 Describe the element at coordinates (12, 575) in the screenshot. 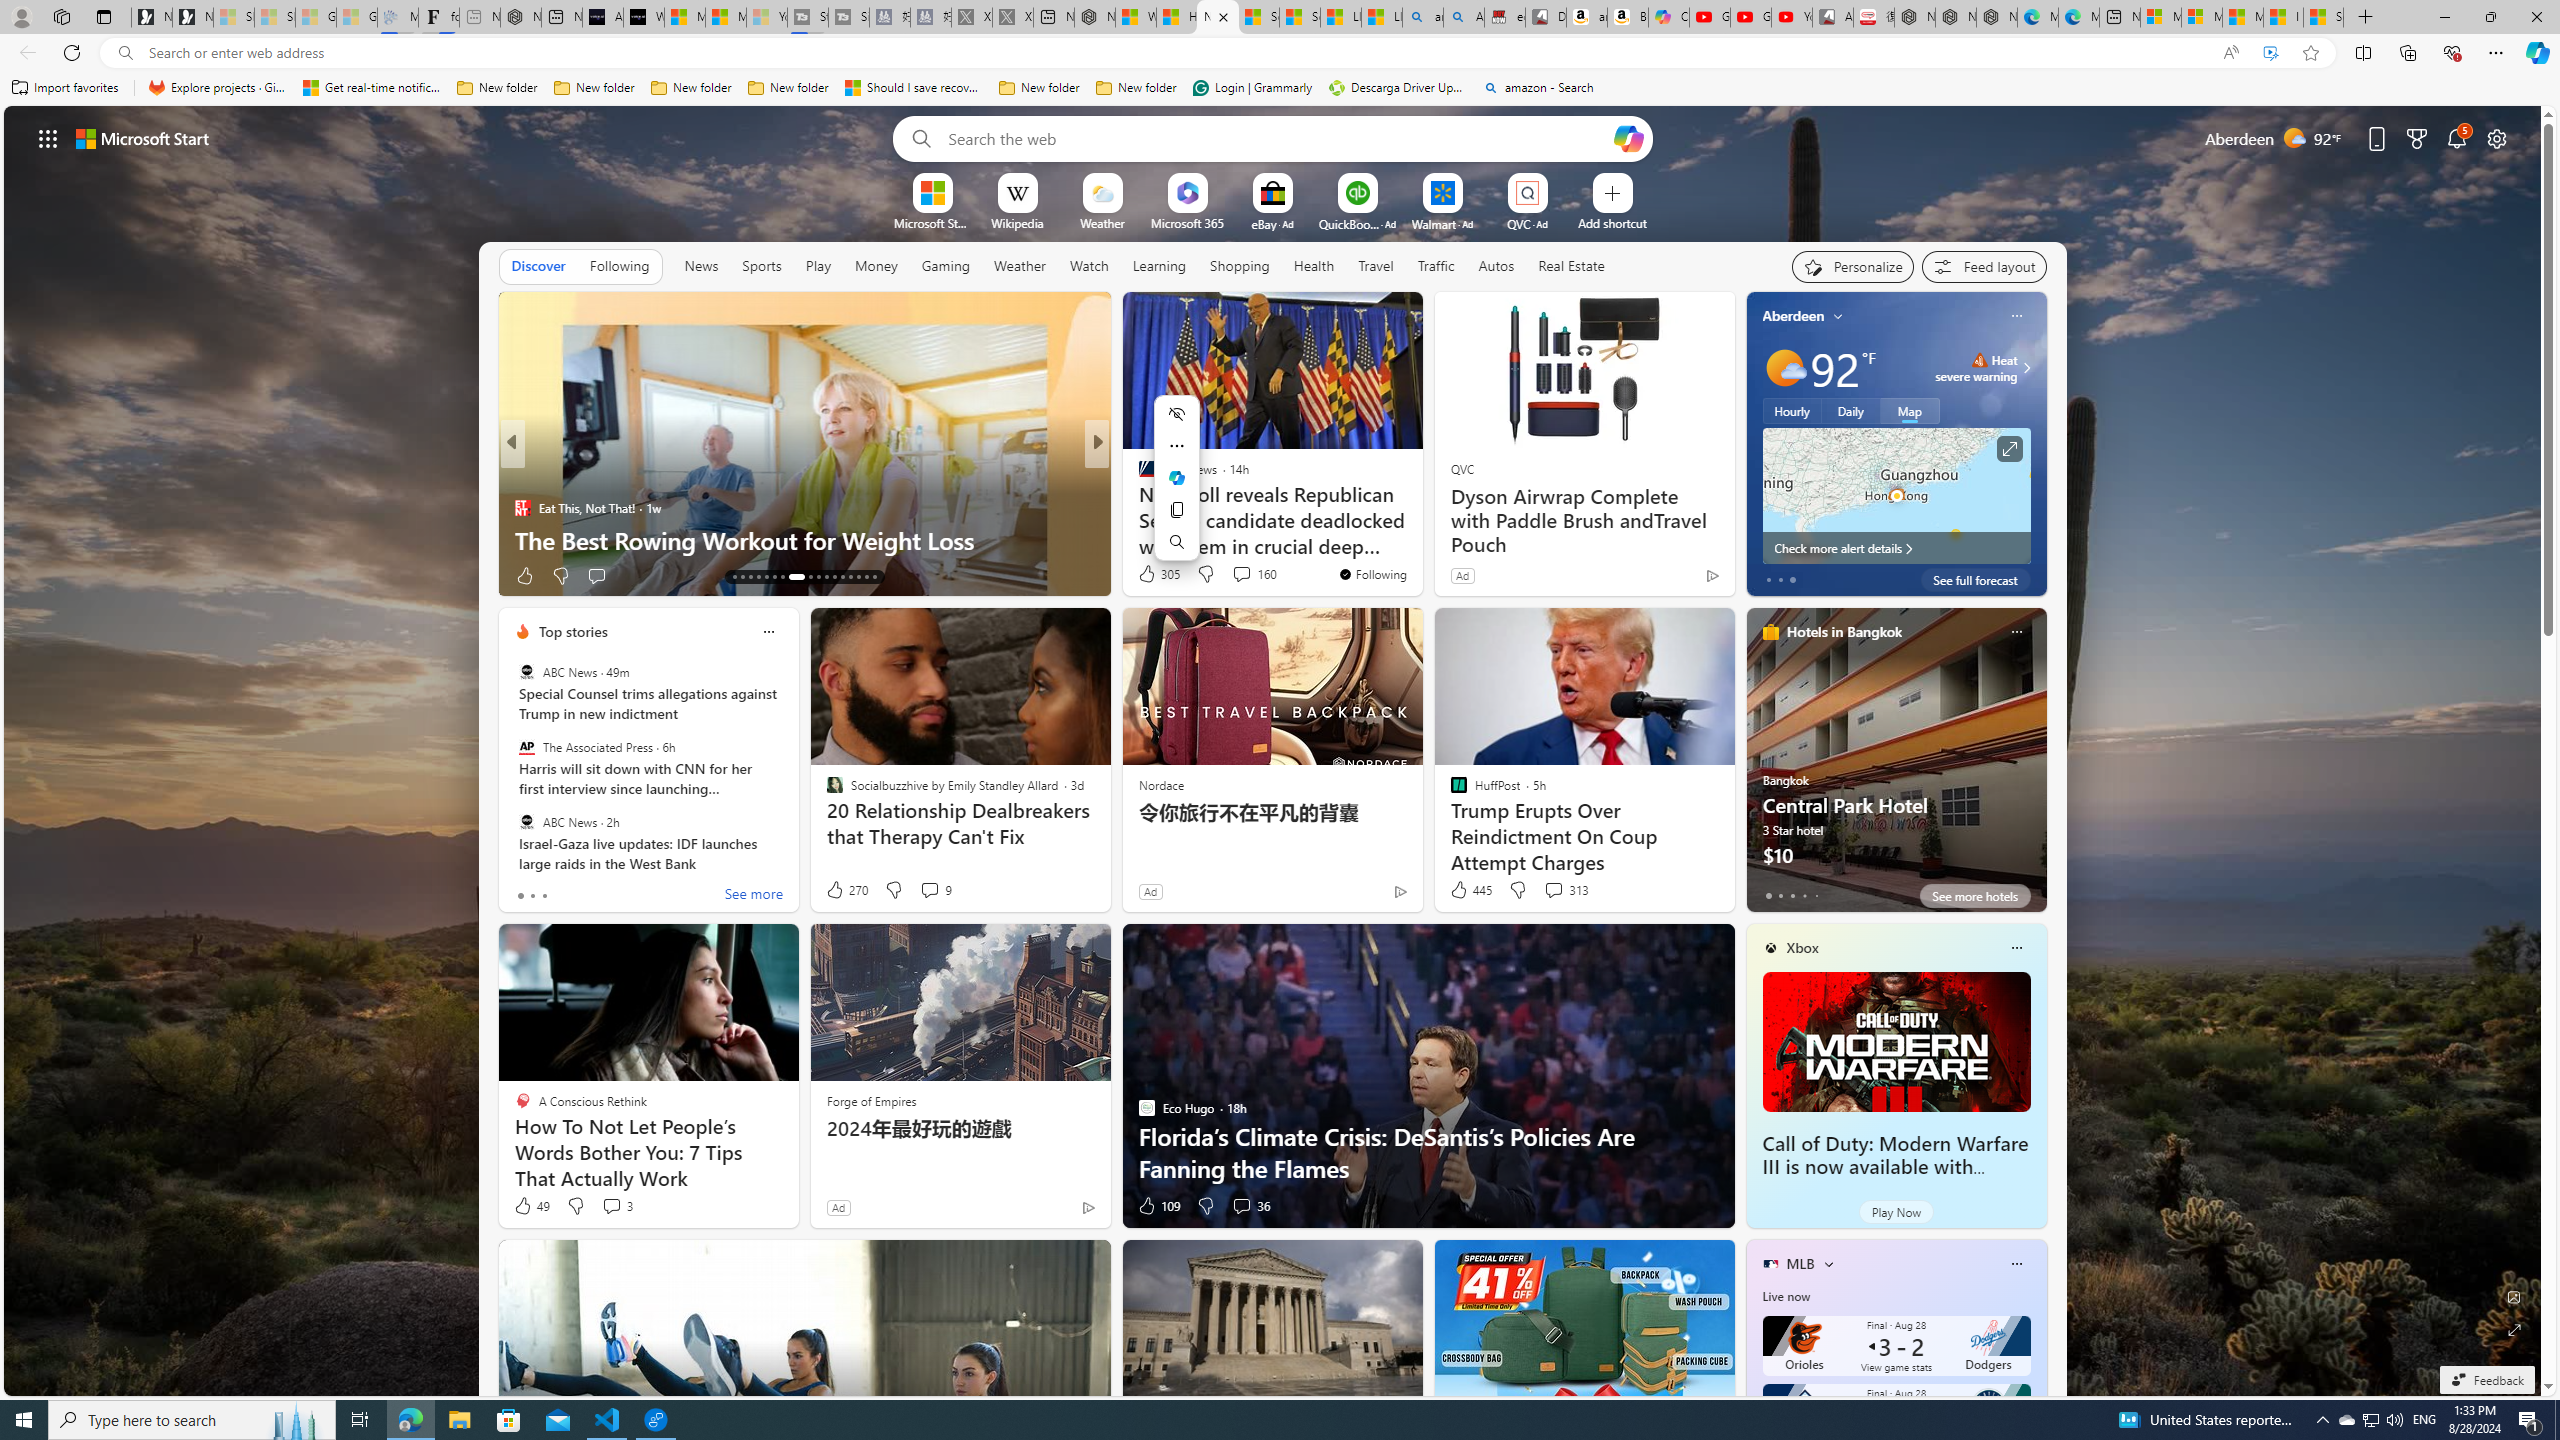

I see `View comments 61 Comment` at that location.